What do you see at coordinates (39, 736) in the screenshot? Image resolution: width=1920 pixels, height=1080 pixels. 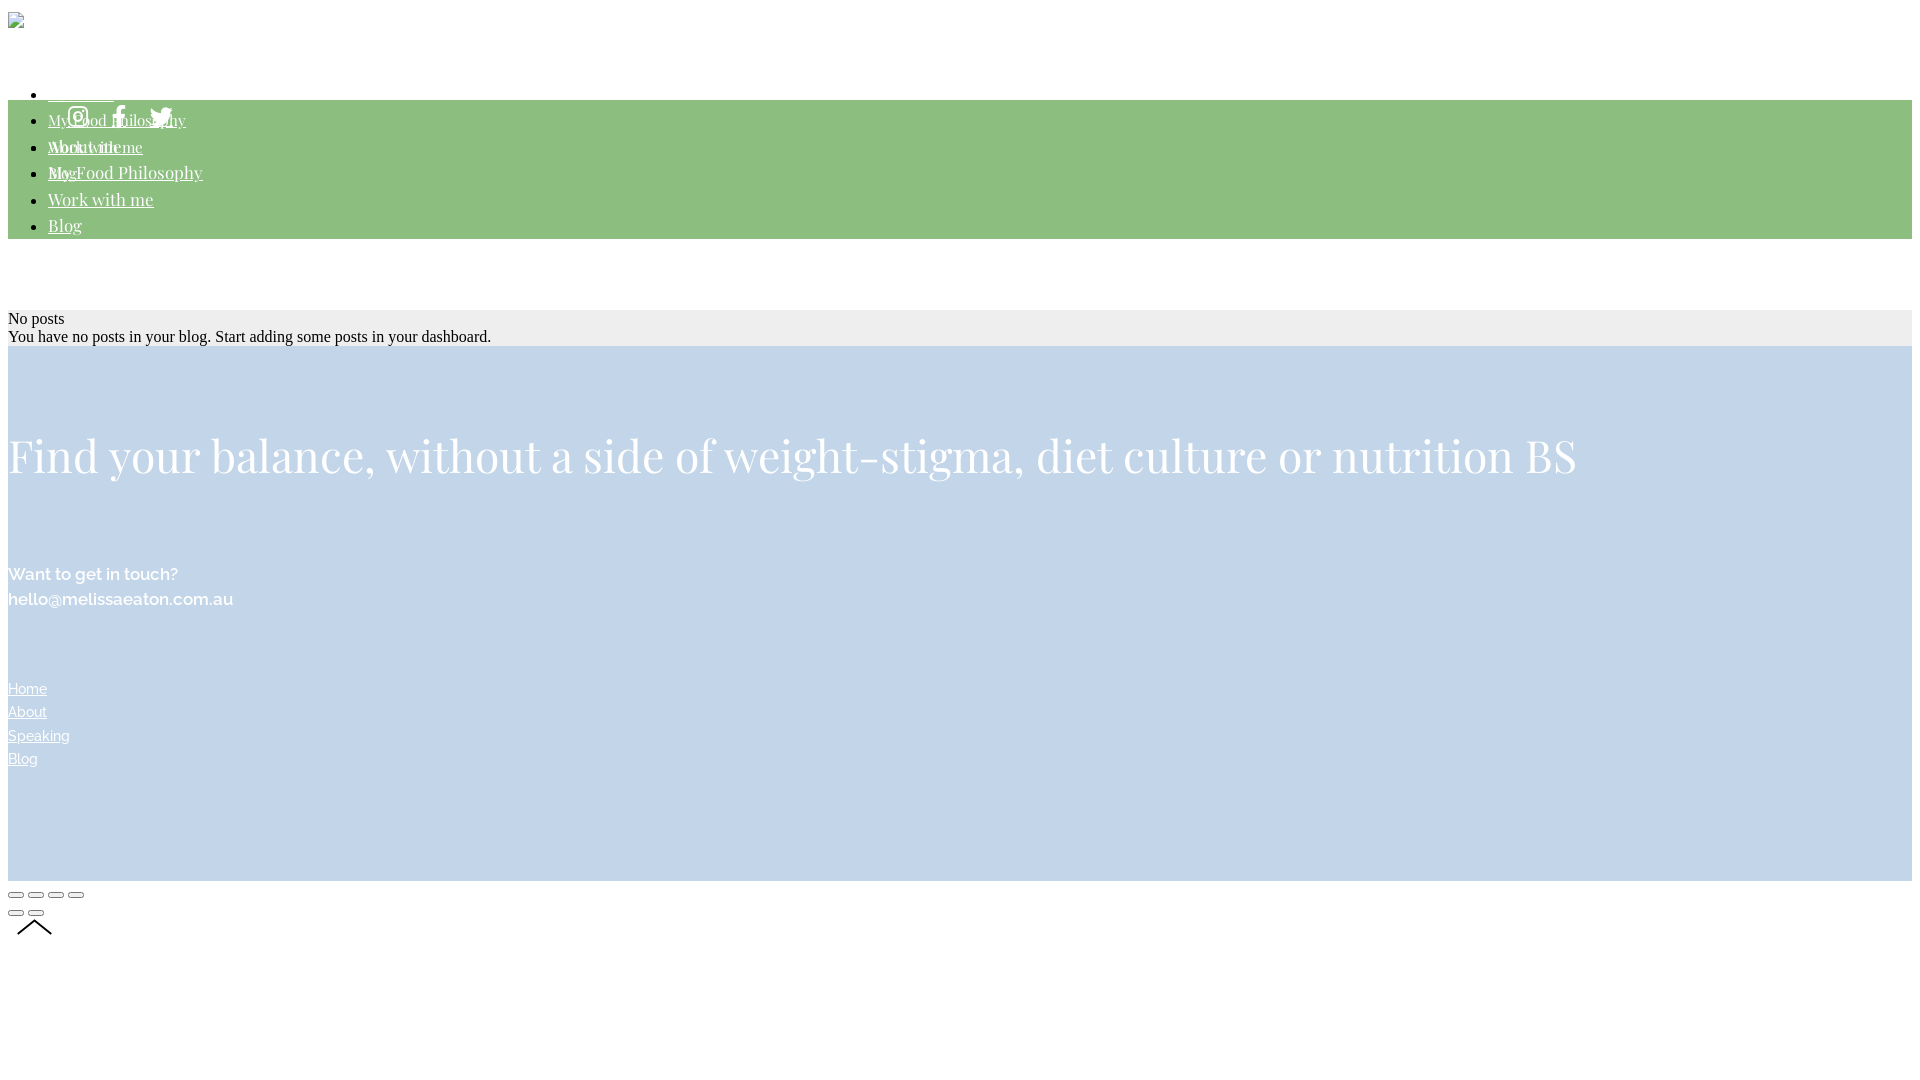 I see `Speaking` at bounding box center [39, 736].